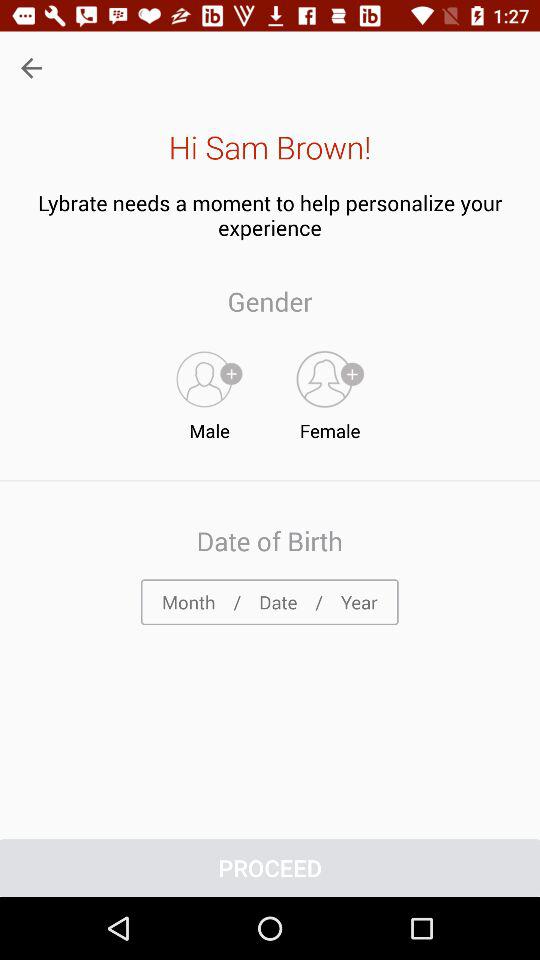  What do you see at coordinates (209, 391) in the screenshot?
I see `open item next to the female icon` at bounding box center [209, 391].